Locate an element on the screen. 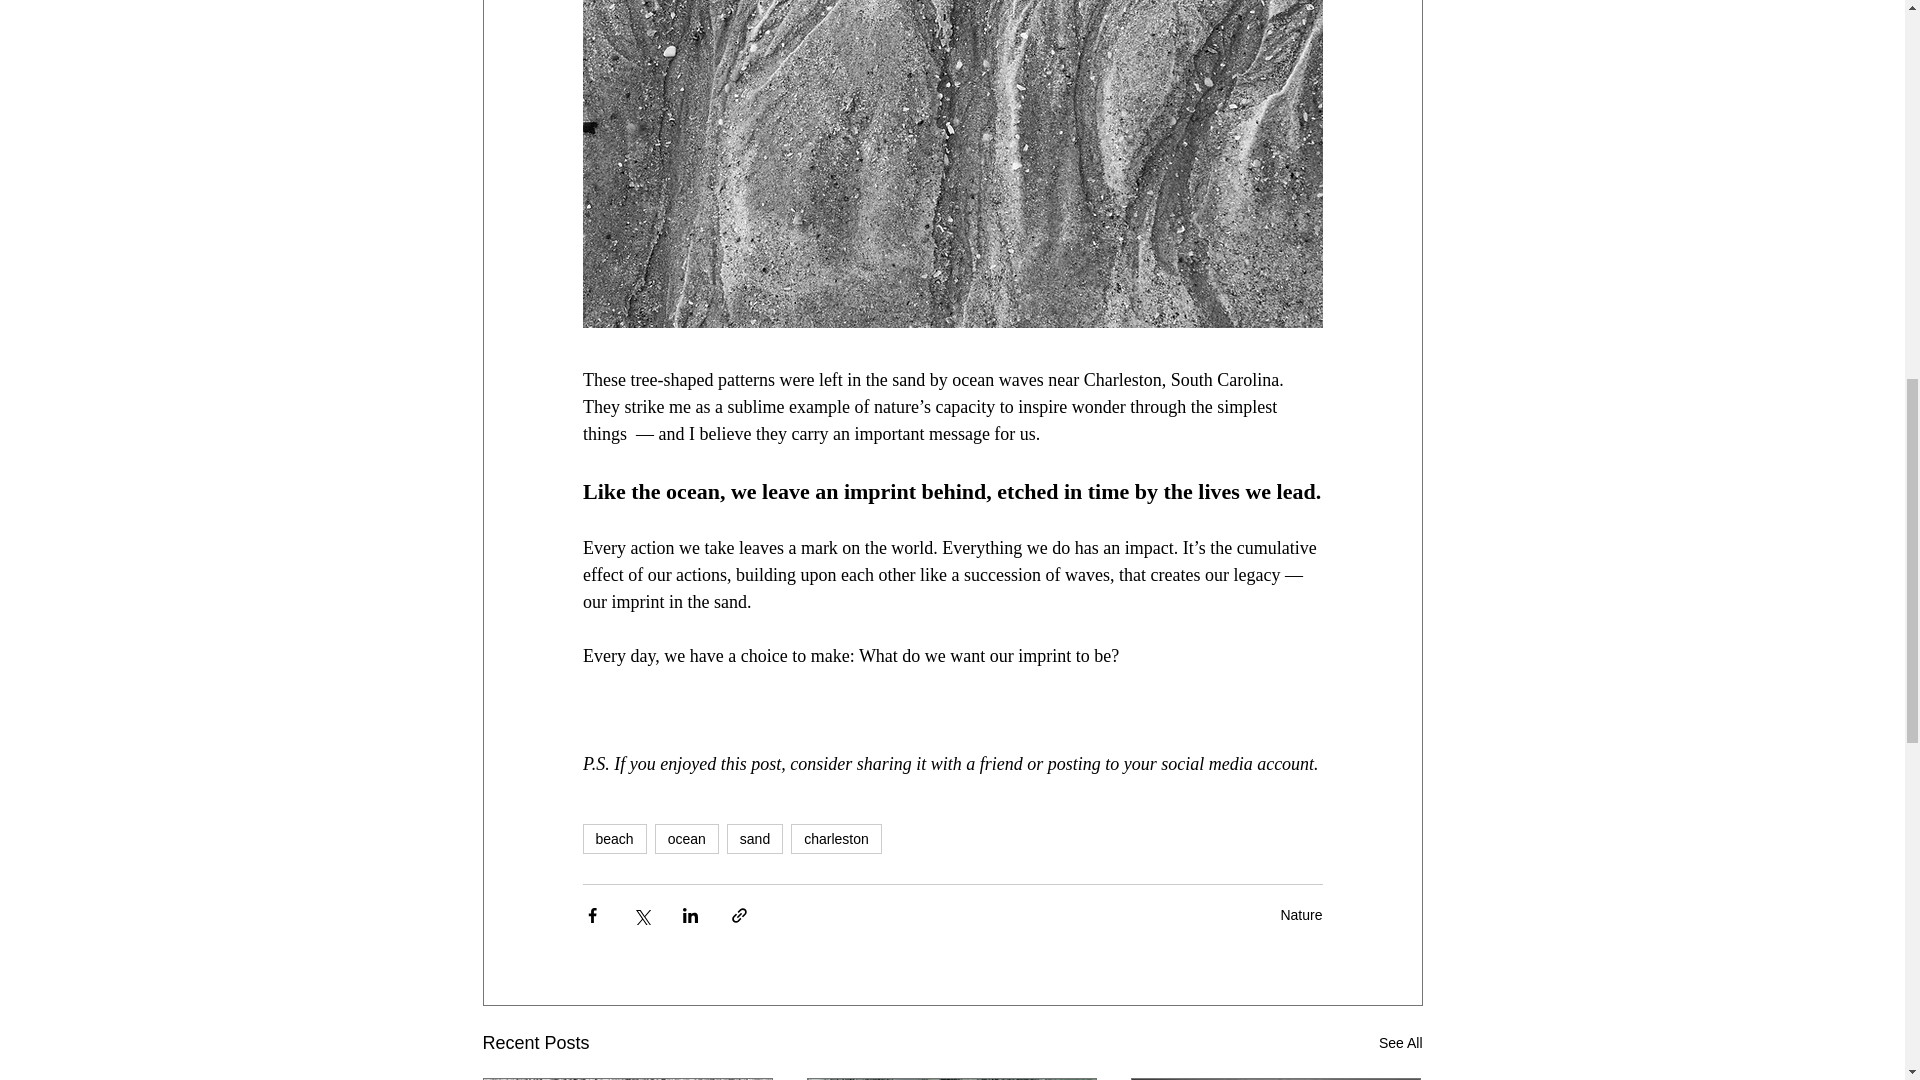 The image size is (1920, 1080). beach is located at coordinates (613, 839).